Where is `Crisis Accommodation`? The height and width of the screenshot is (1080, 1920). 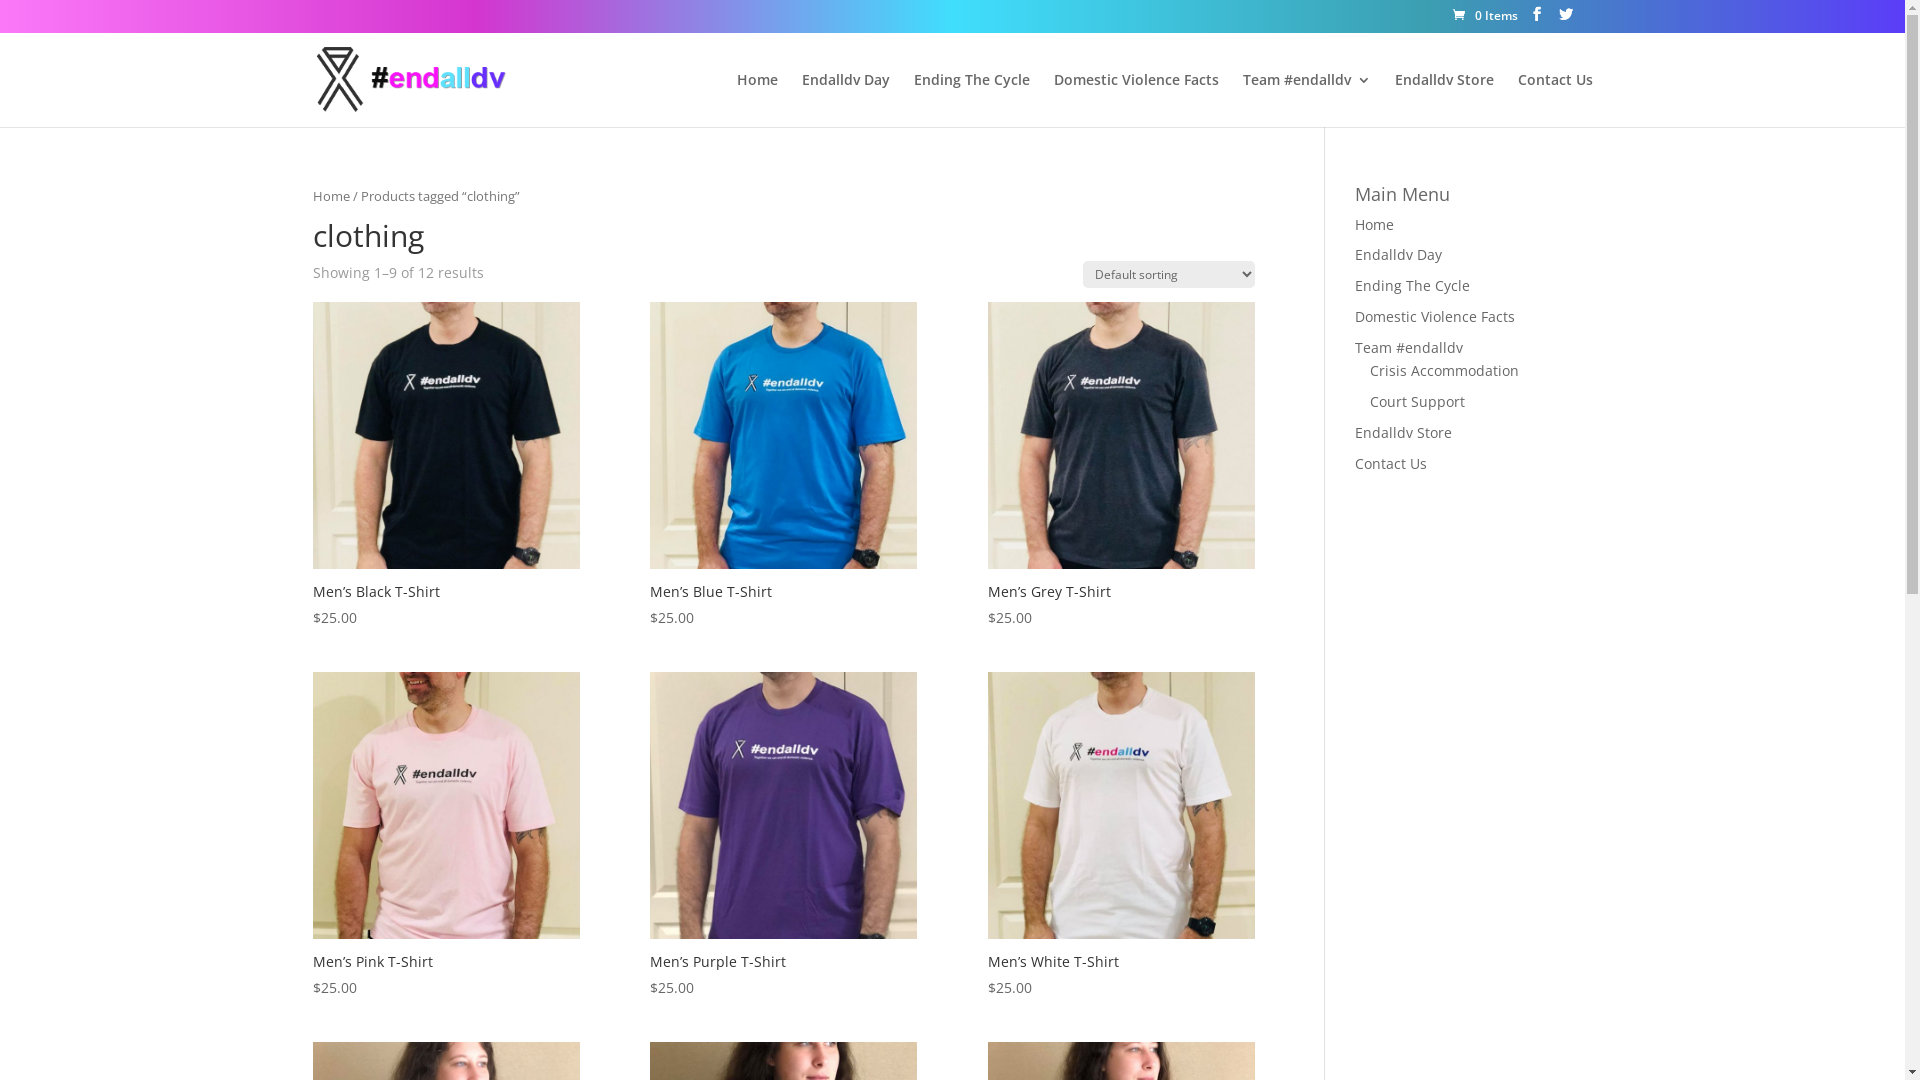
Crisis Accommodation is located at coordinates (1444, 370).